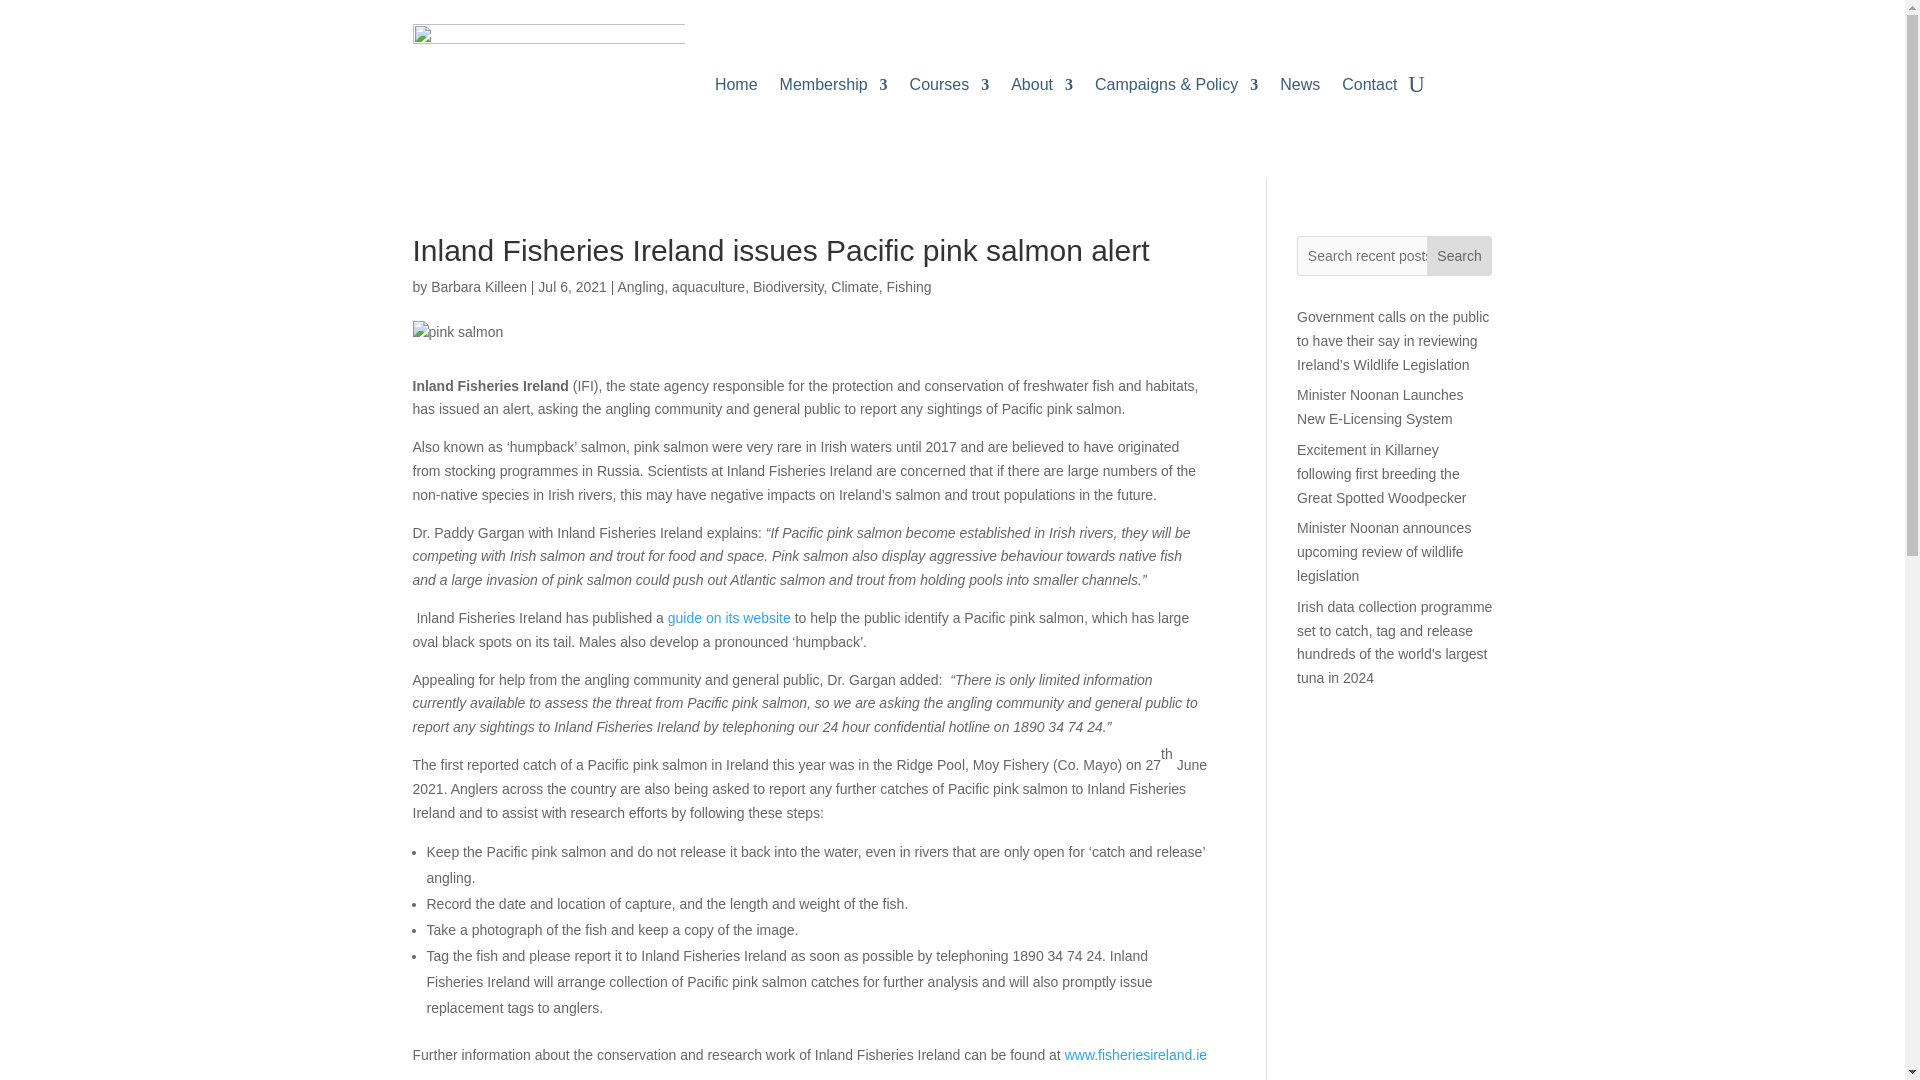  What do you see at coordinates (1136, 1054) in the screenshot?
I see `www.fisheriesireland.ie` at bounding box center [1136, 1054].